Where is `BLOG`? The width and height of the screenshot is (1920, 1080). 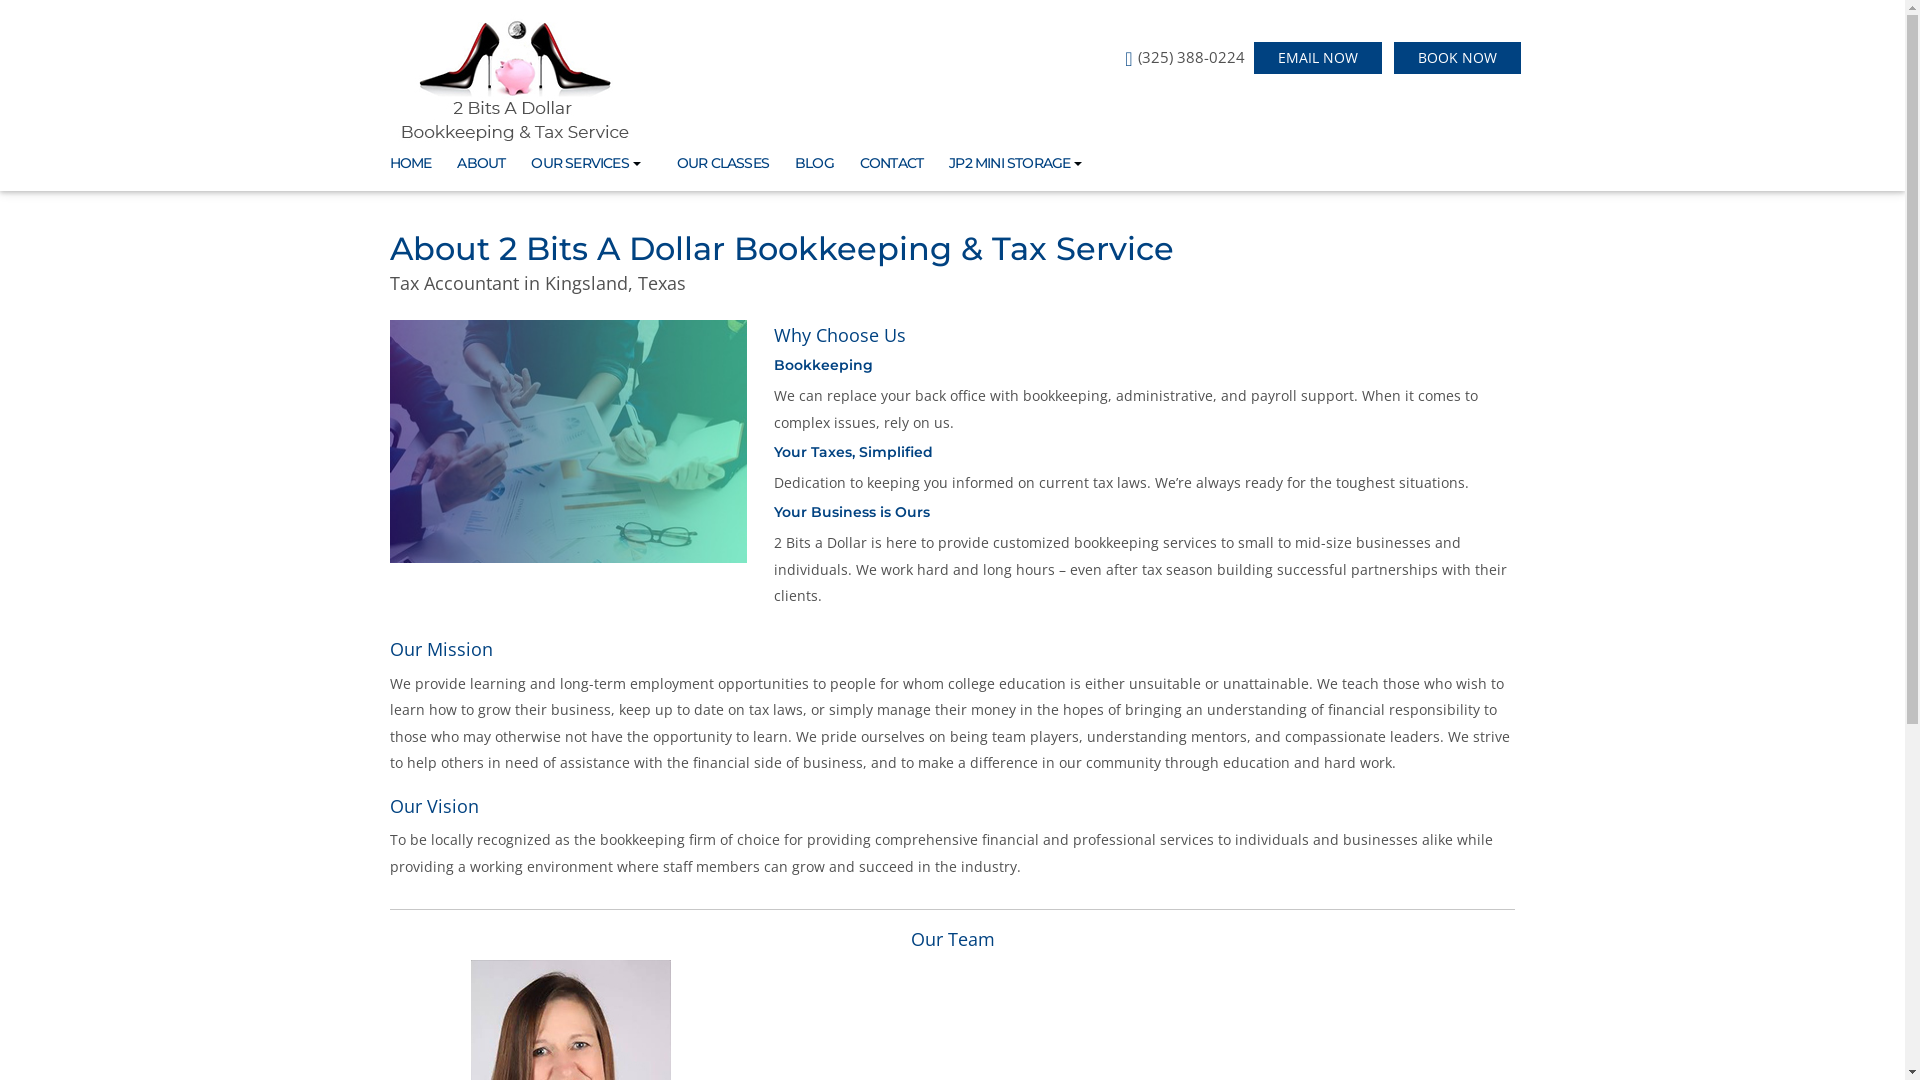 BLOG is located at coordinates (814, 164).